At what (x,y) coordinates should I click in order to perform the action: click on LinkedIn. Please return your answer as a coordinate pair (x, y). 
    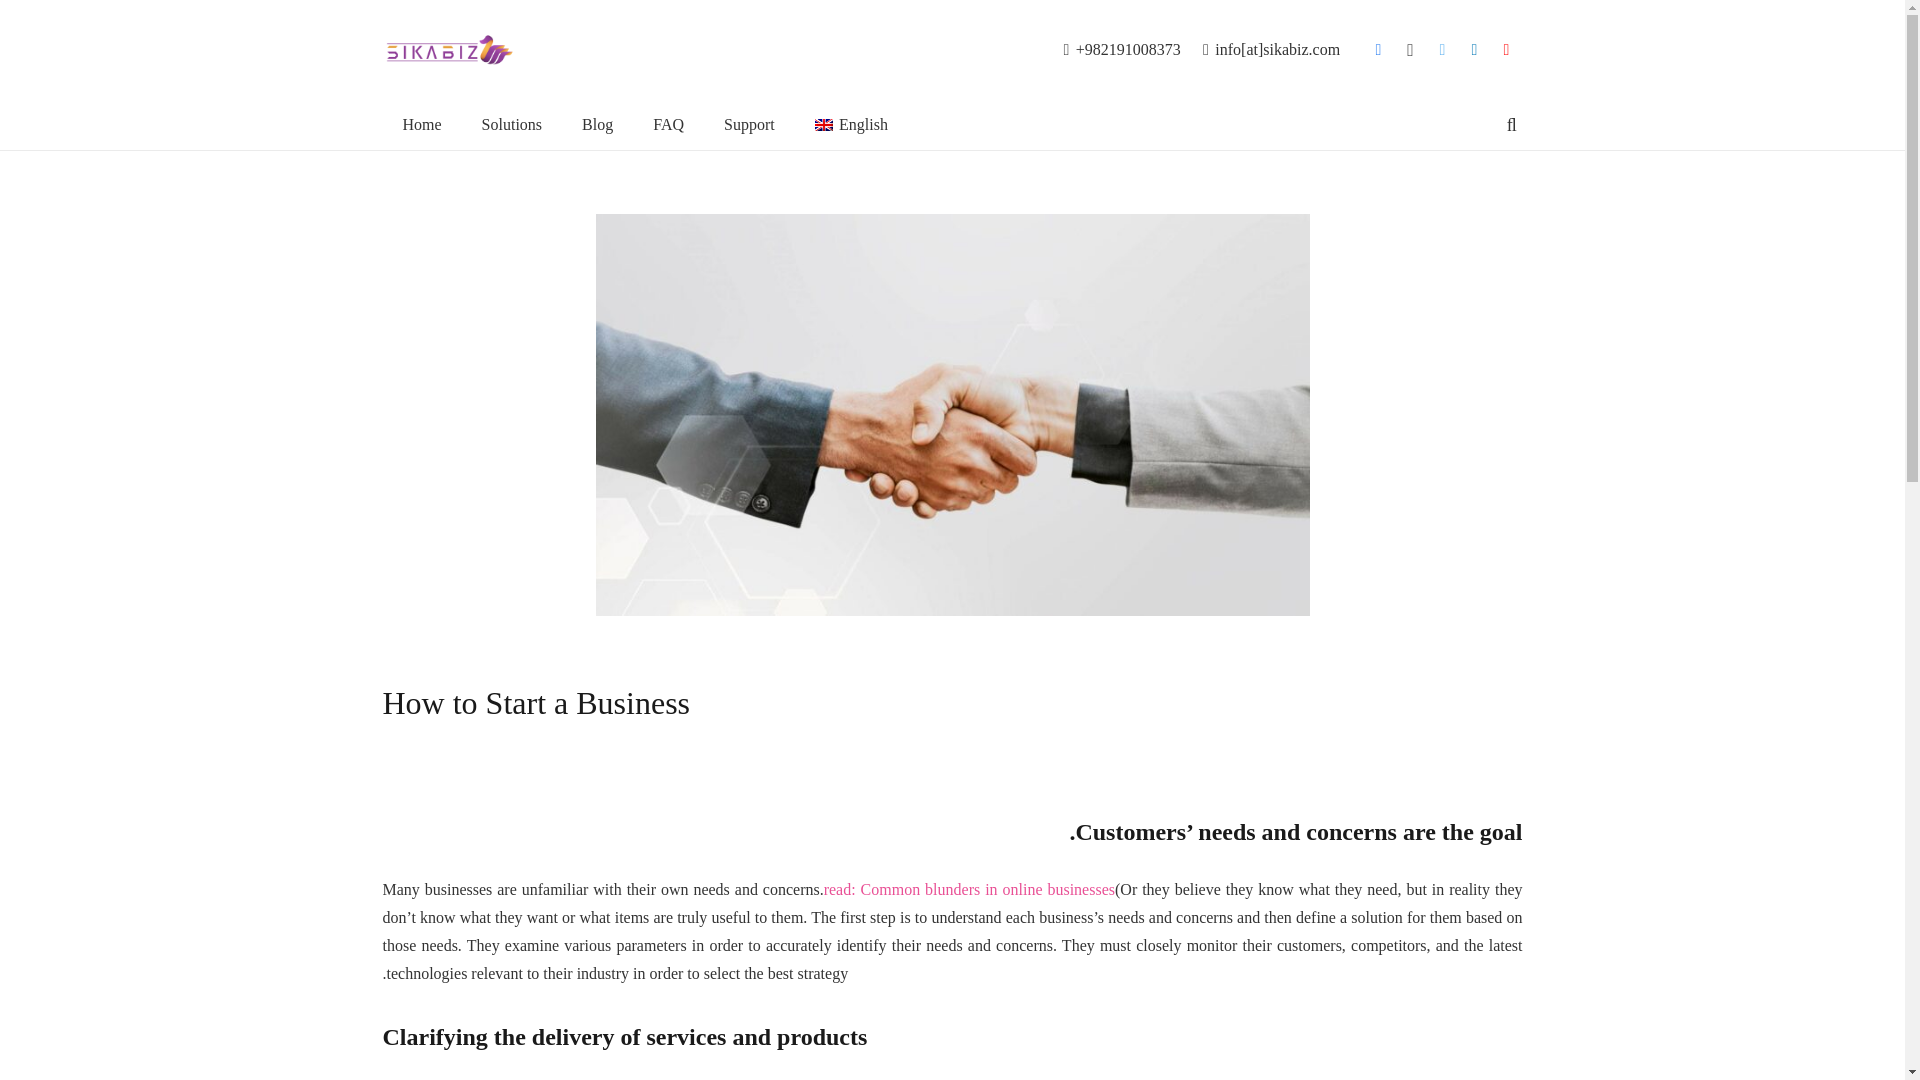
    Looking at the image, I should click on (1475, 49).